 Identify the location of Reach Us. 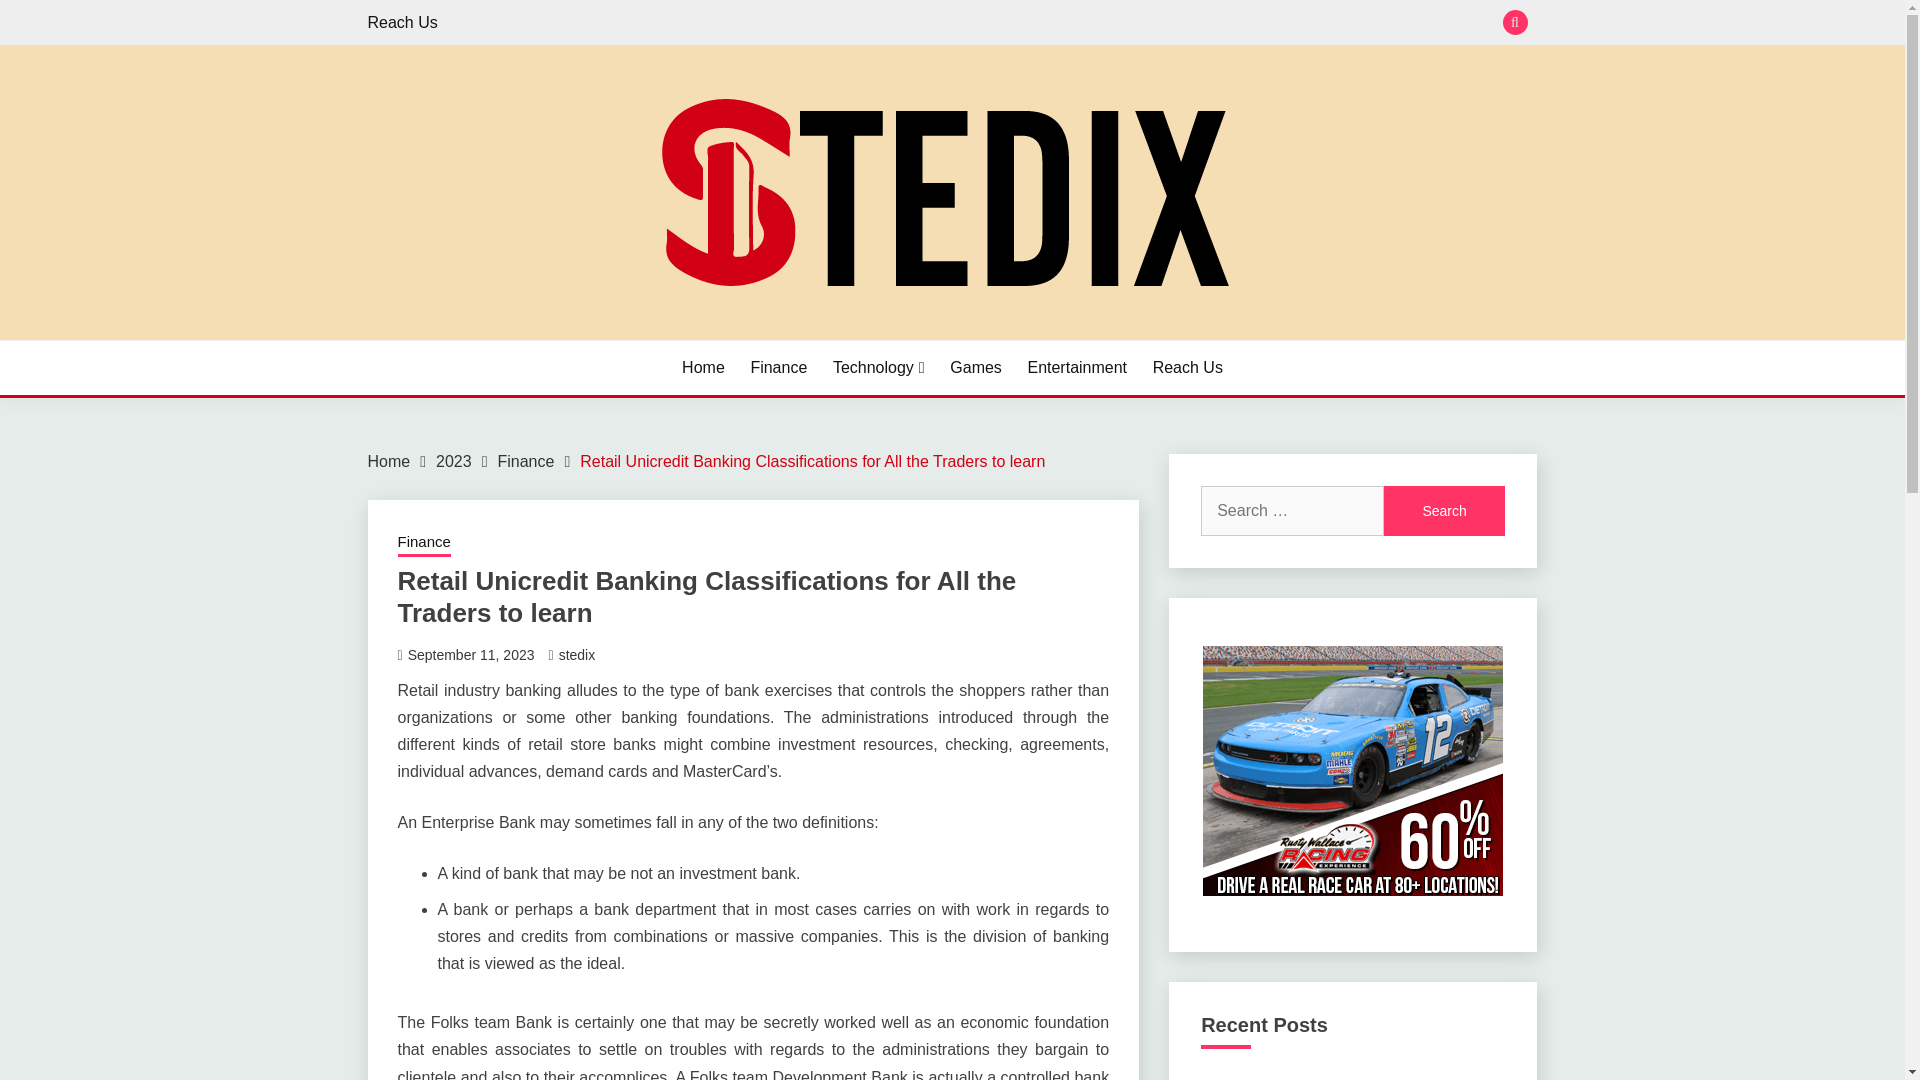
(402, 22).